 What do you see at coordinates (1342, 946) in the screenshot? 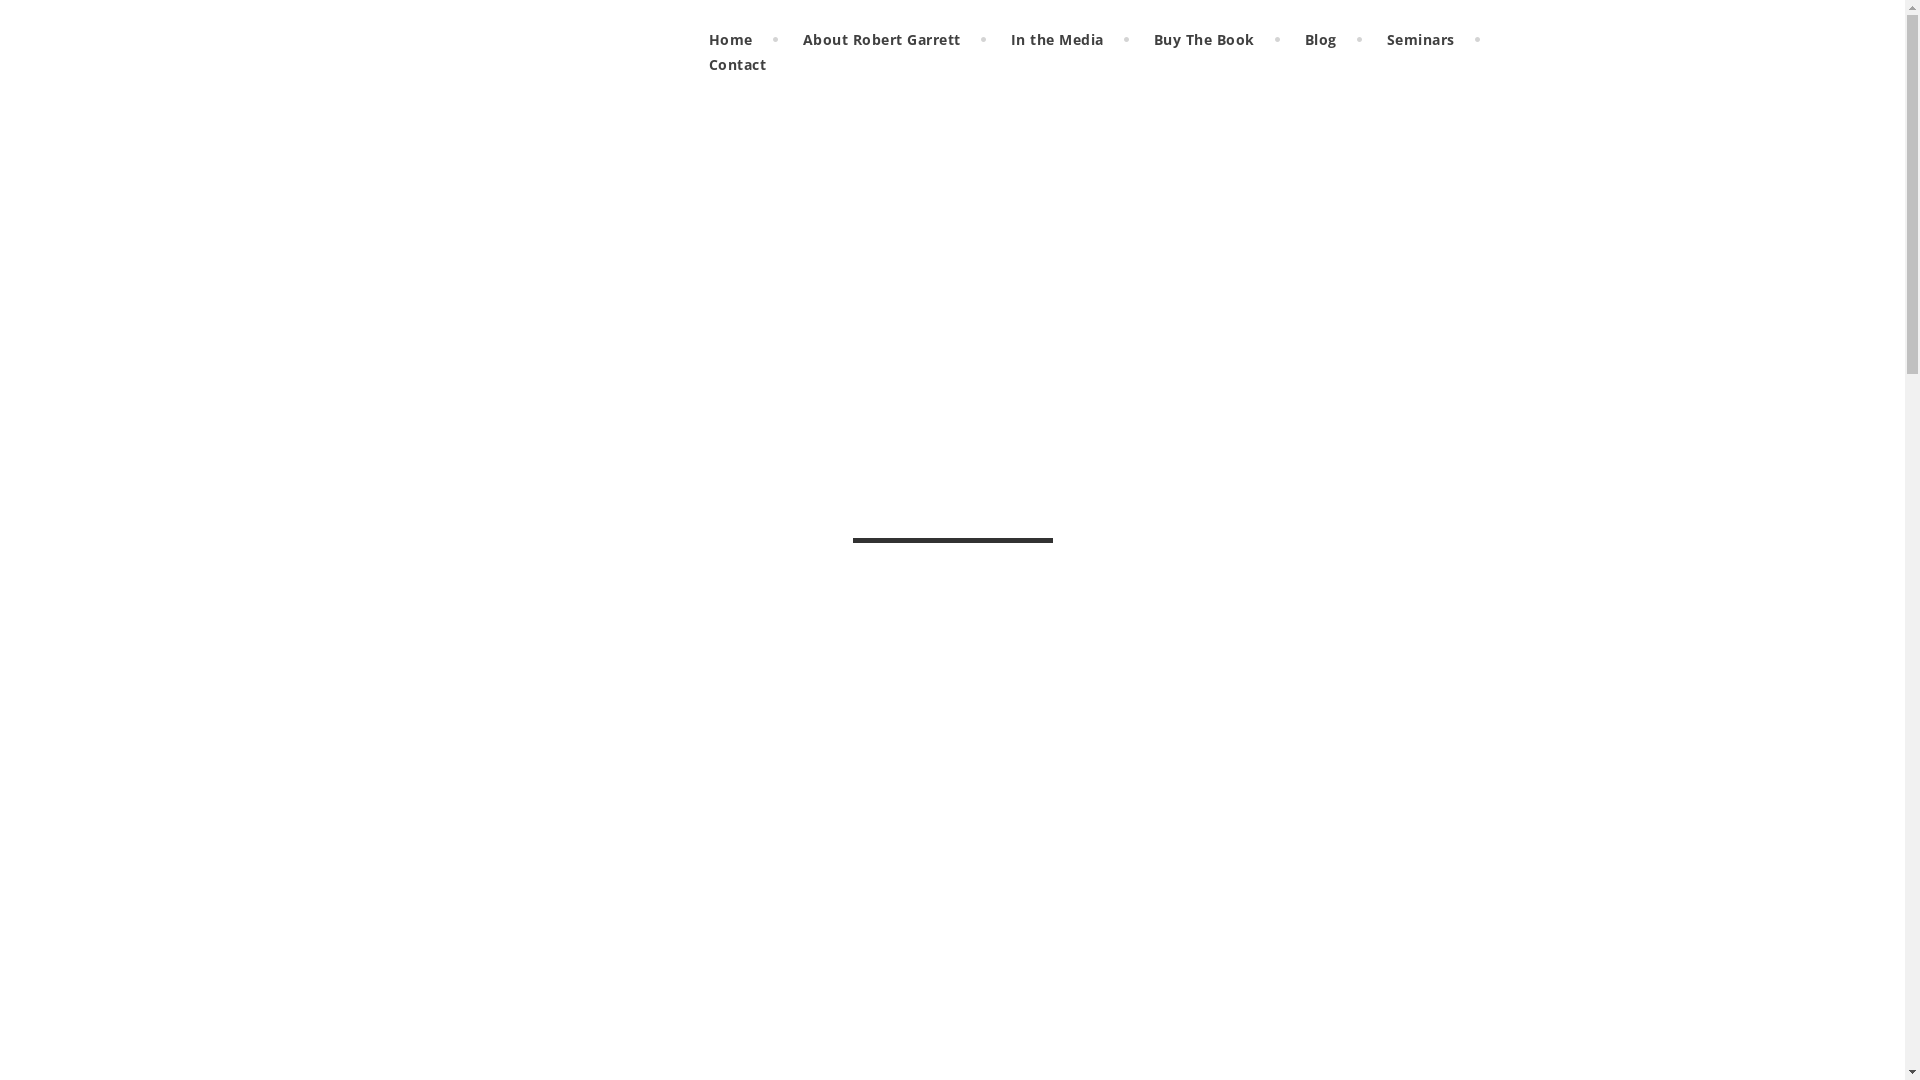
I see `Social Media P Plates for Teens - 1079 Life` at bounding box center [1342, 946].